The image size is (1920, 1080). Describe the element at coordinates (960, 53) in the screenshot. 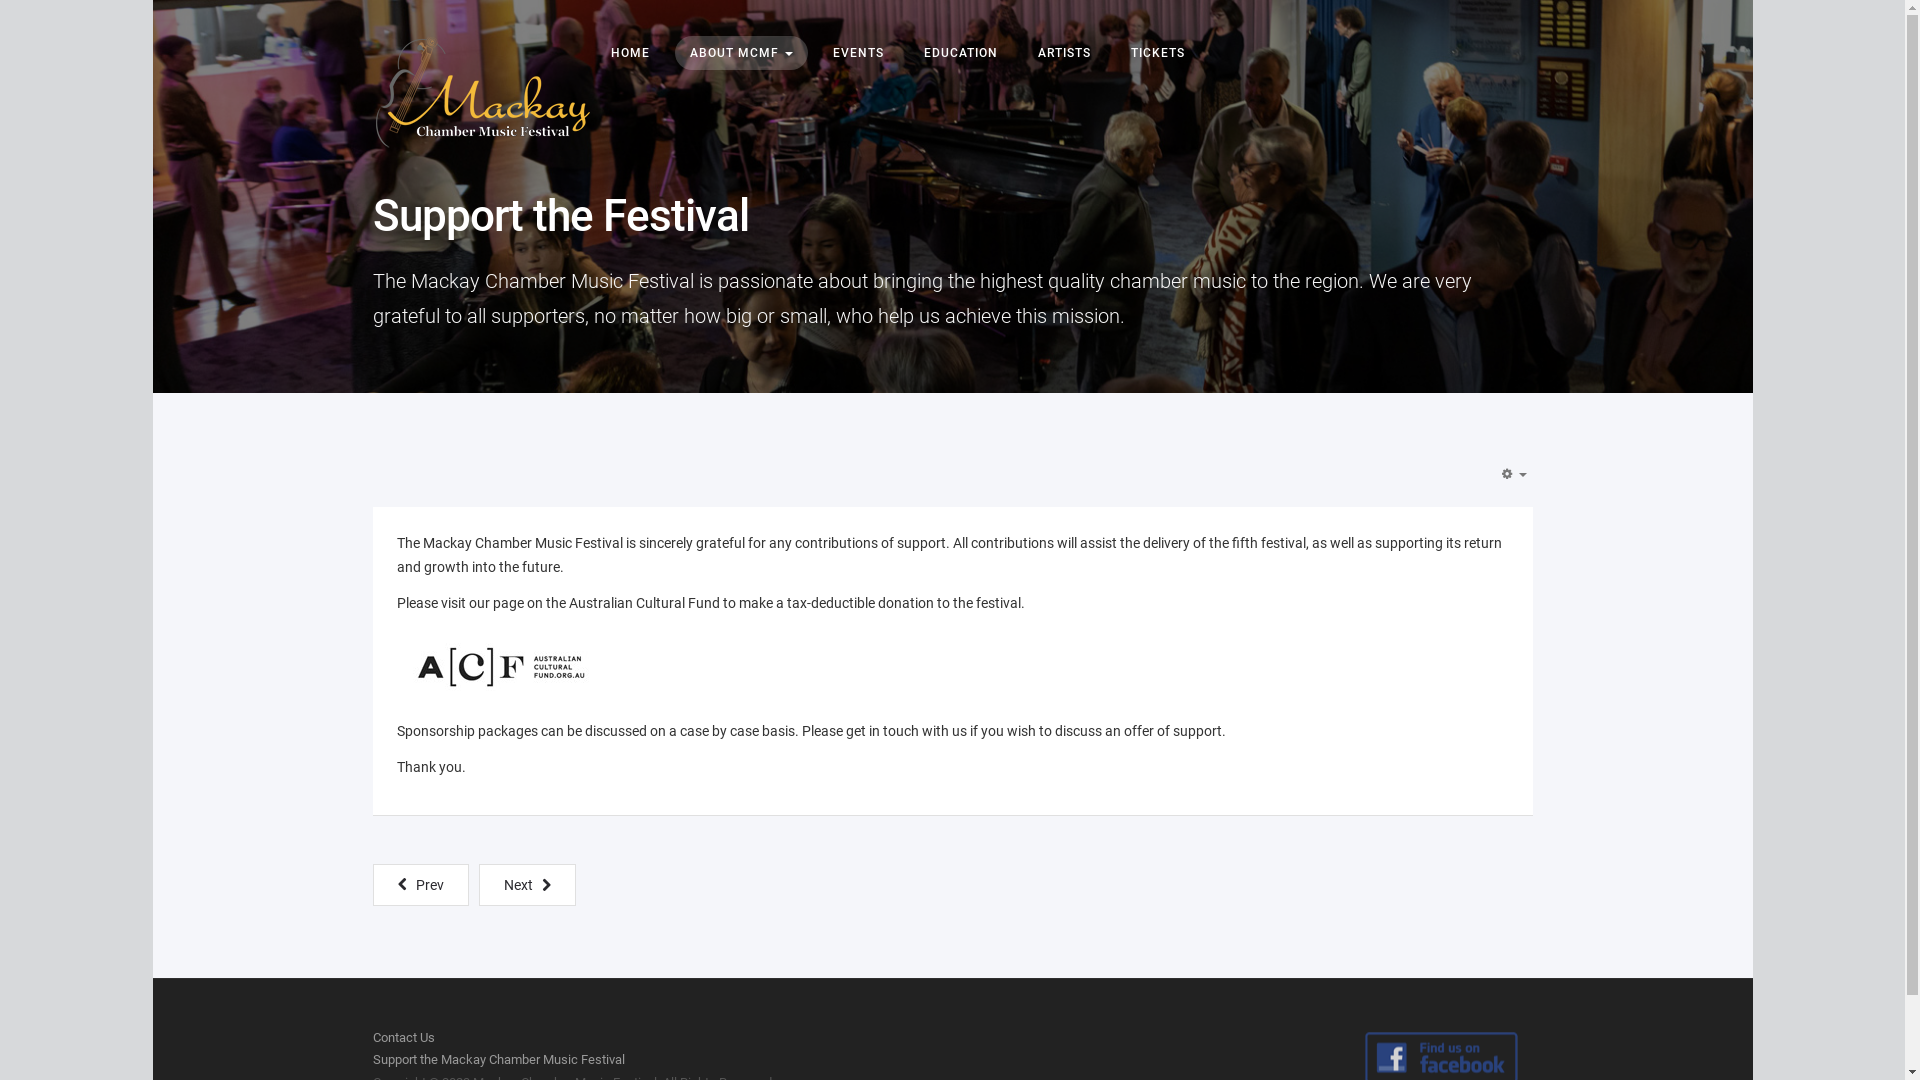

I see `EDUCATION` at that location.